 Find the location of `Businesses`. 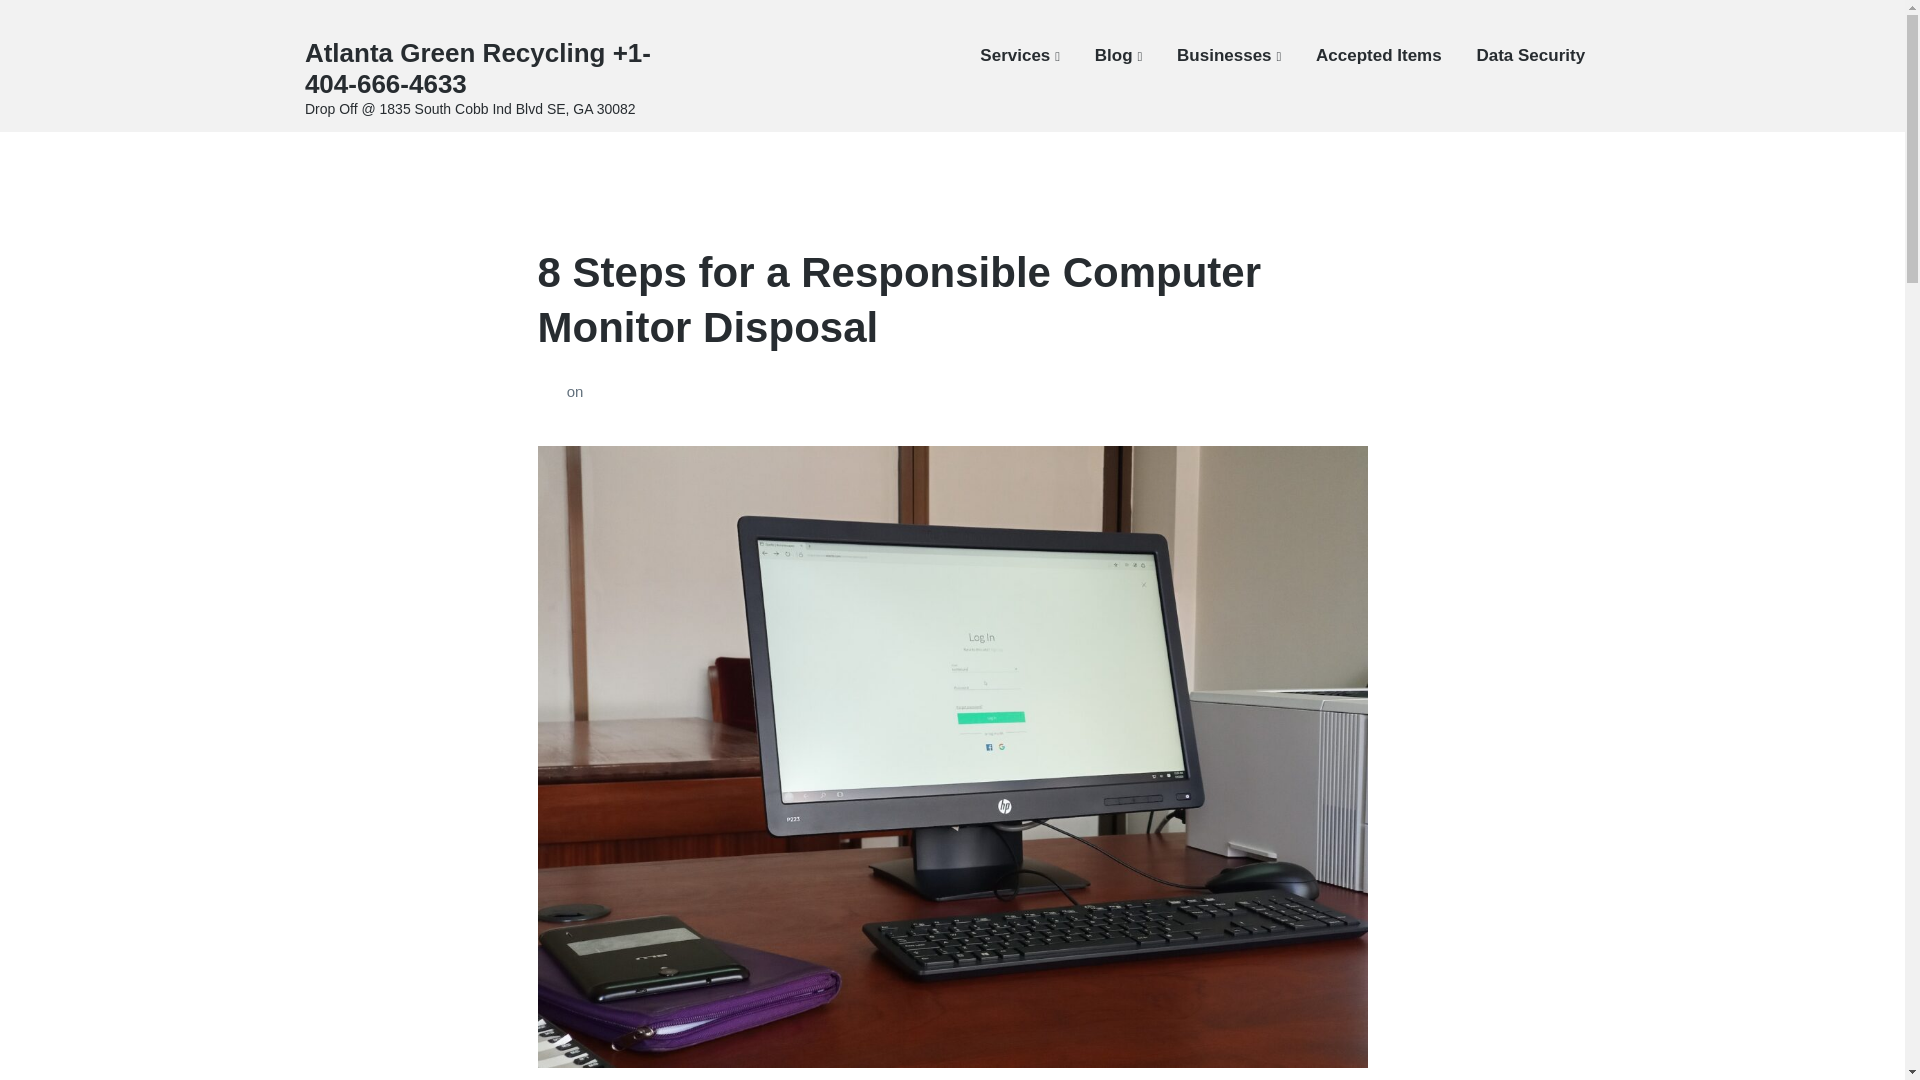

Businesses is located at coordinates (1228, 56).